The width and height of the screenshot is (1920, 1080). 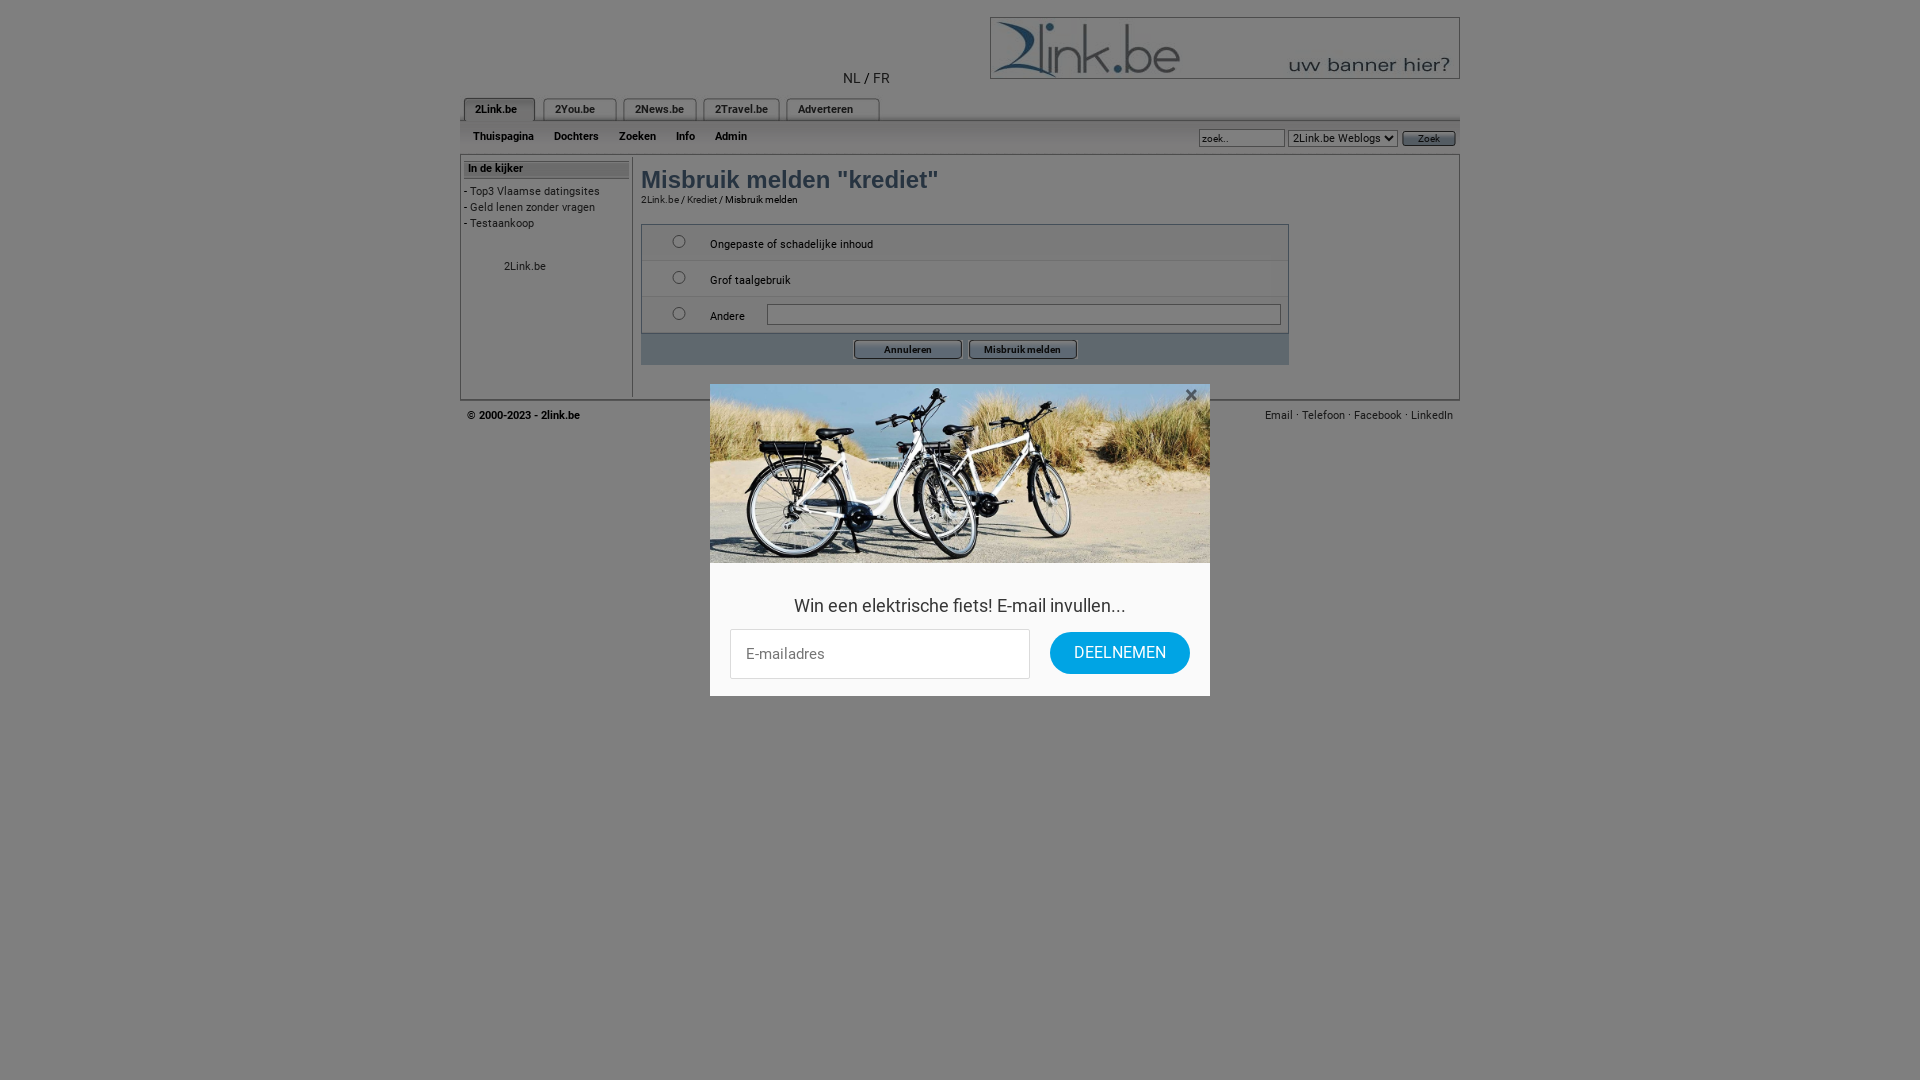 What do you see at coordinates (1378, 416) in the screenshot?
I see `Facebook` at bounding box center [1378, 416].